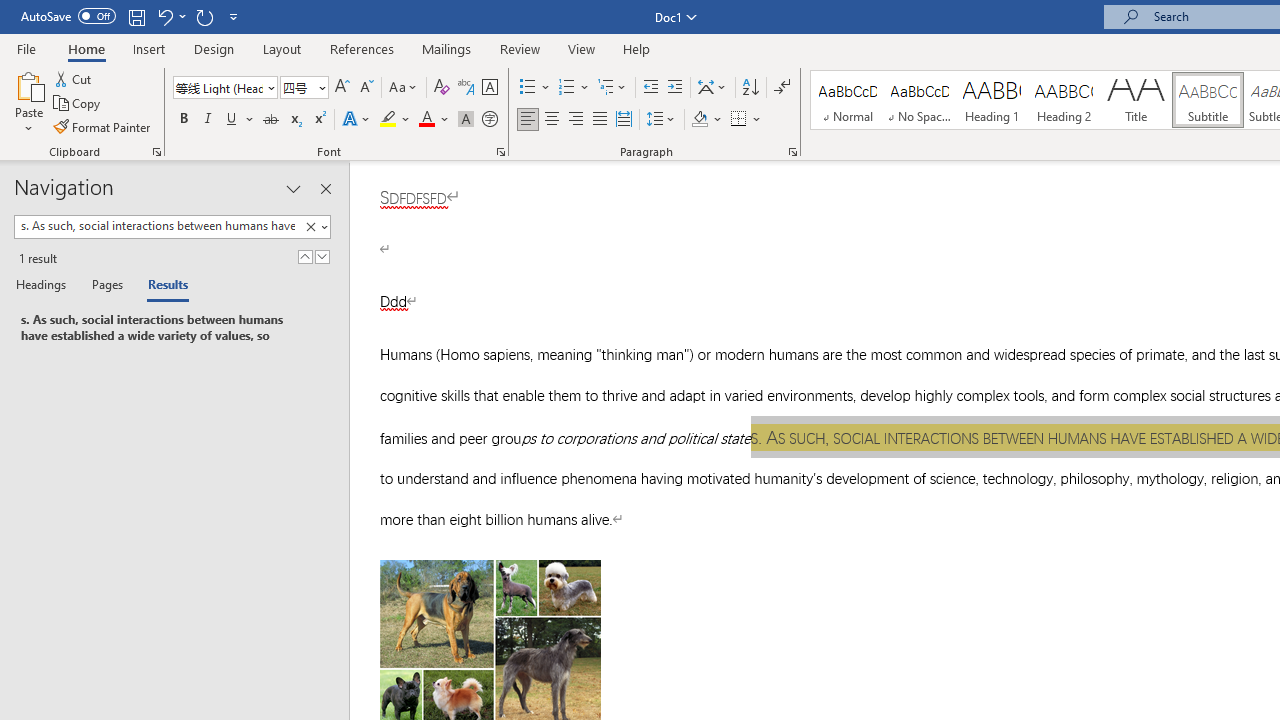 Image resolution: width=1280 pixels, height=720 pixels. I want to click on Format Painter, so click(103, 126).